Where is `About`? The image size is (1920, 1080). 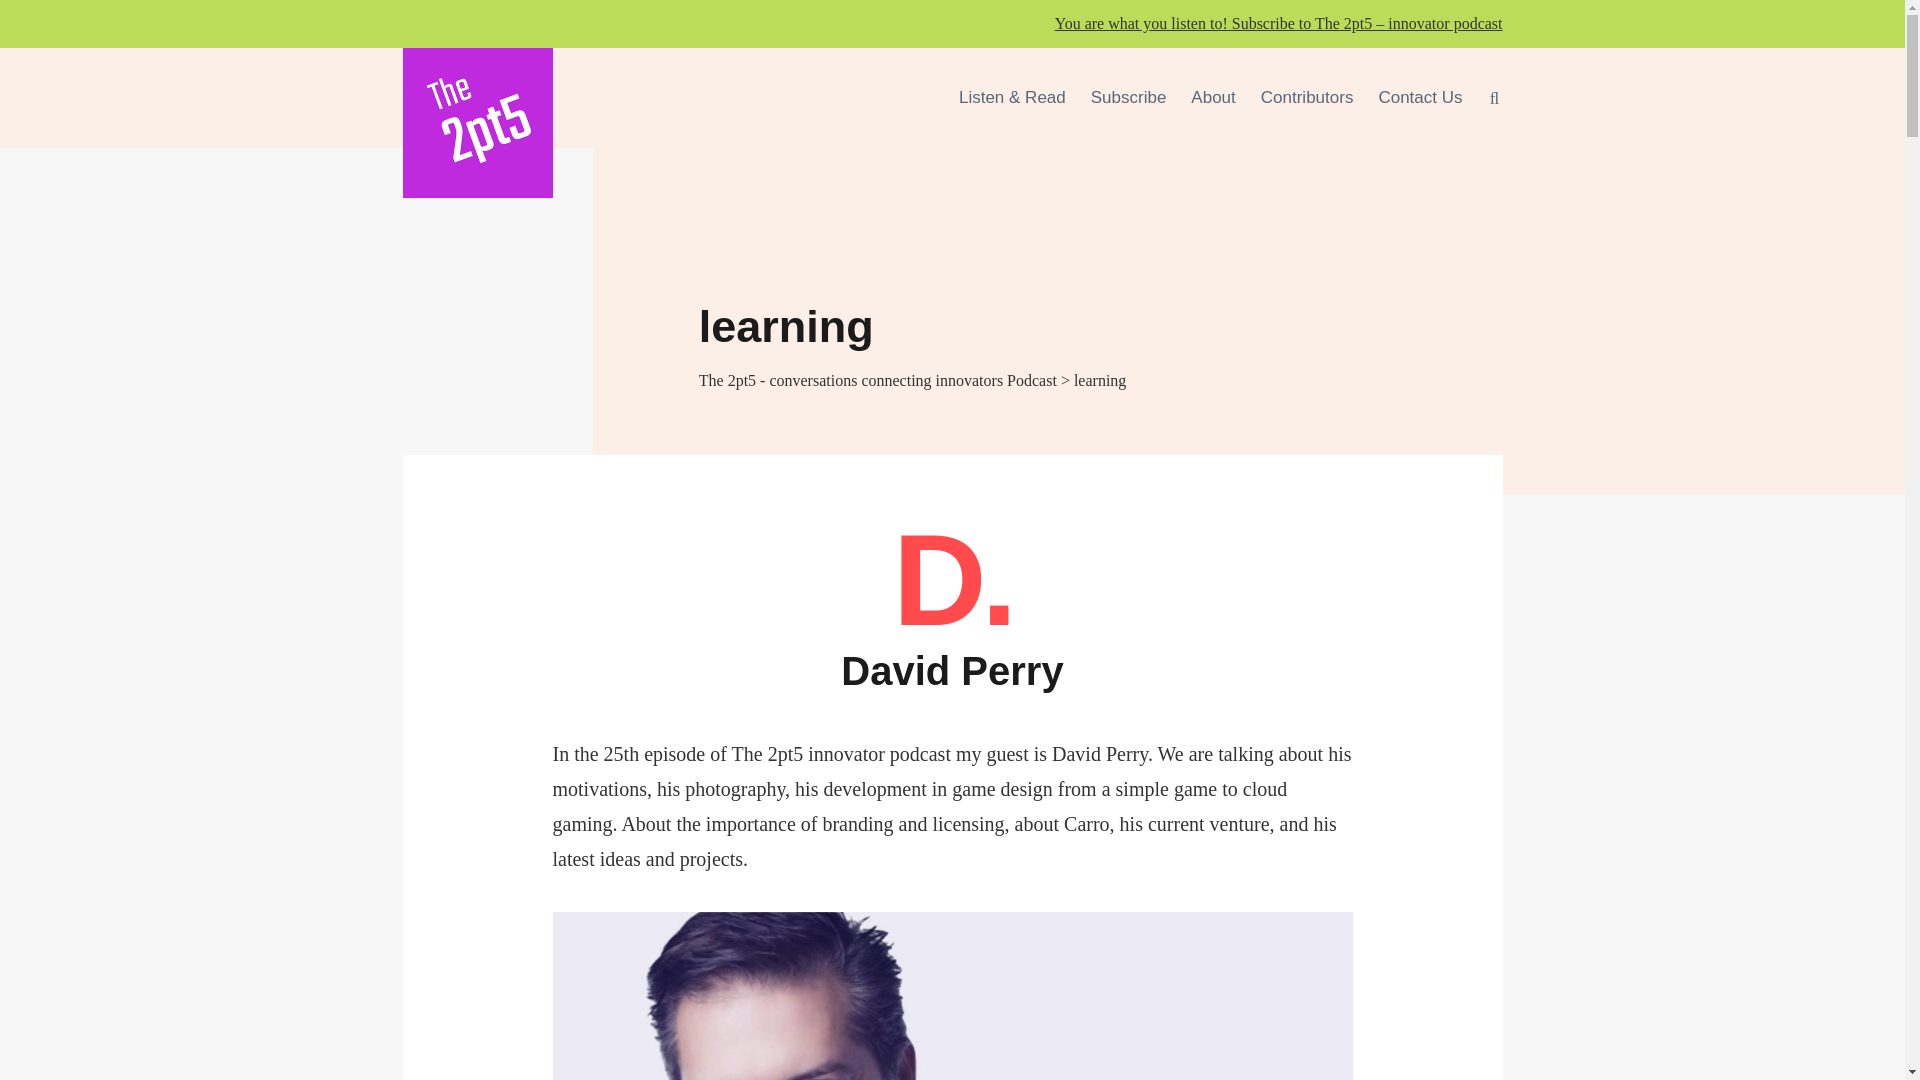 About is located at coordinates (1212, 98).